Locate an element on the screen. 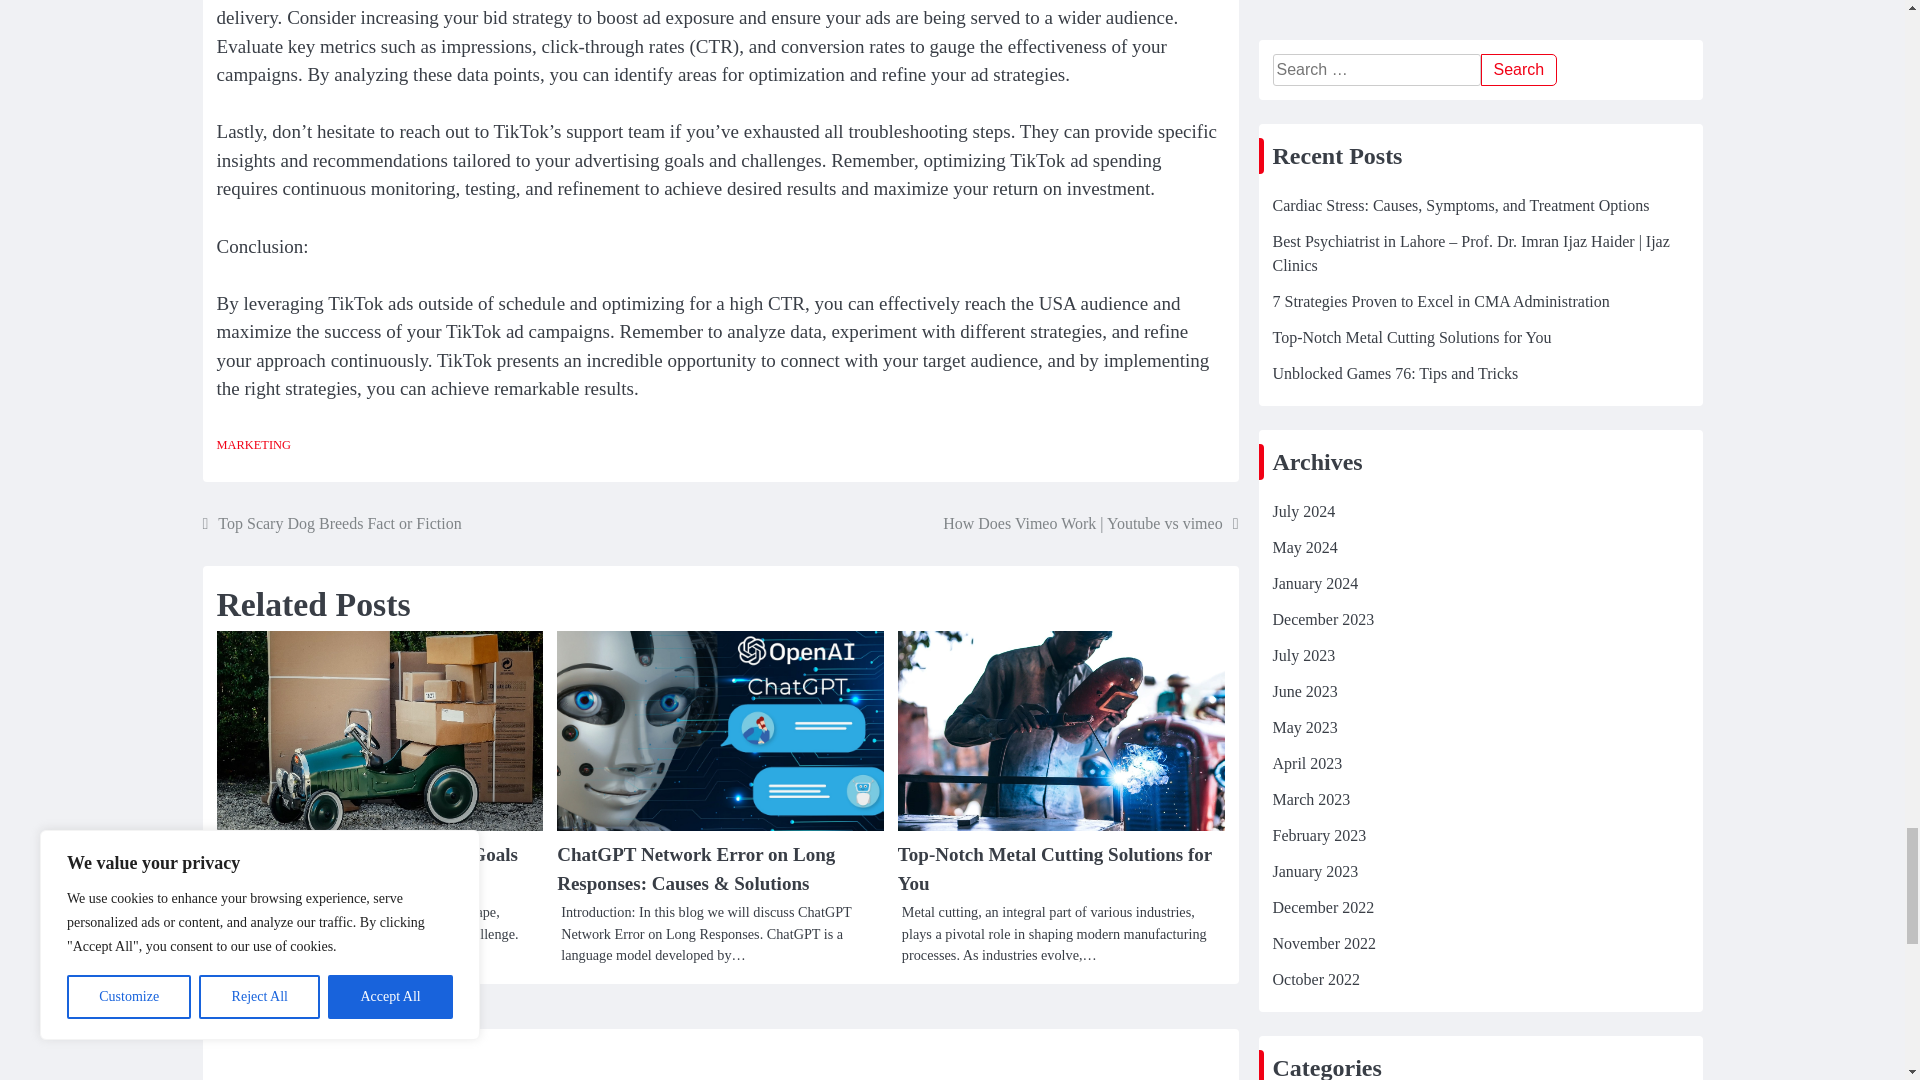 The height and width of the screenshot is (1080, 1920). MARKETING is located at coordinates (252, 445).